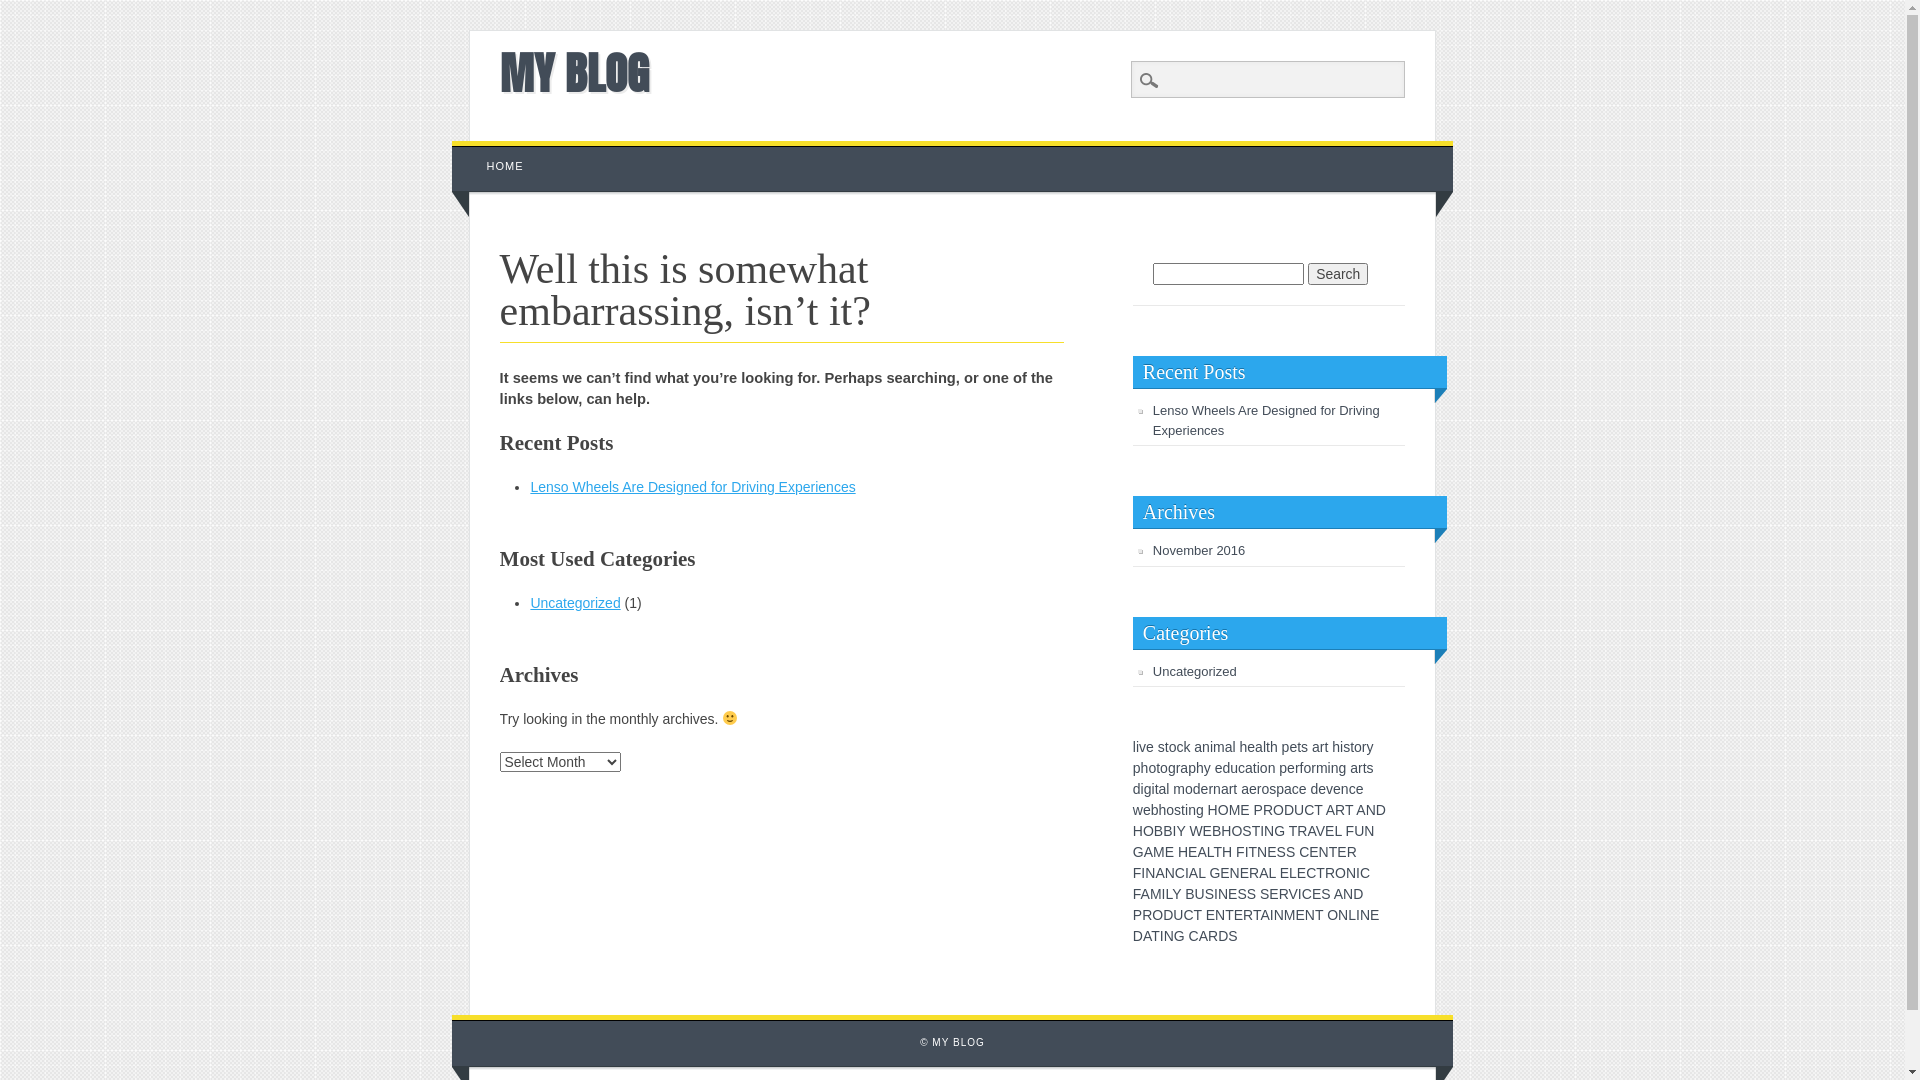  Describe the element at coordinates (1311, 873) in the screenshot. I see `C` at that location.